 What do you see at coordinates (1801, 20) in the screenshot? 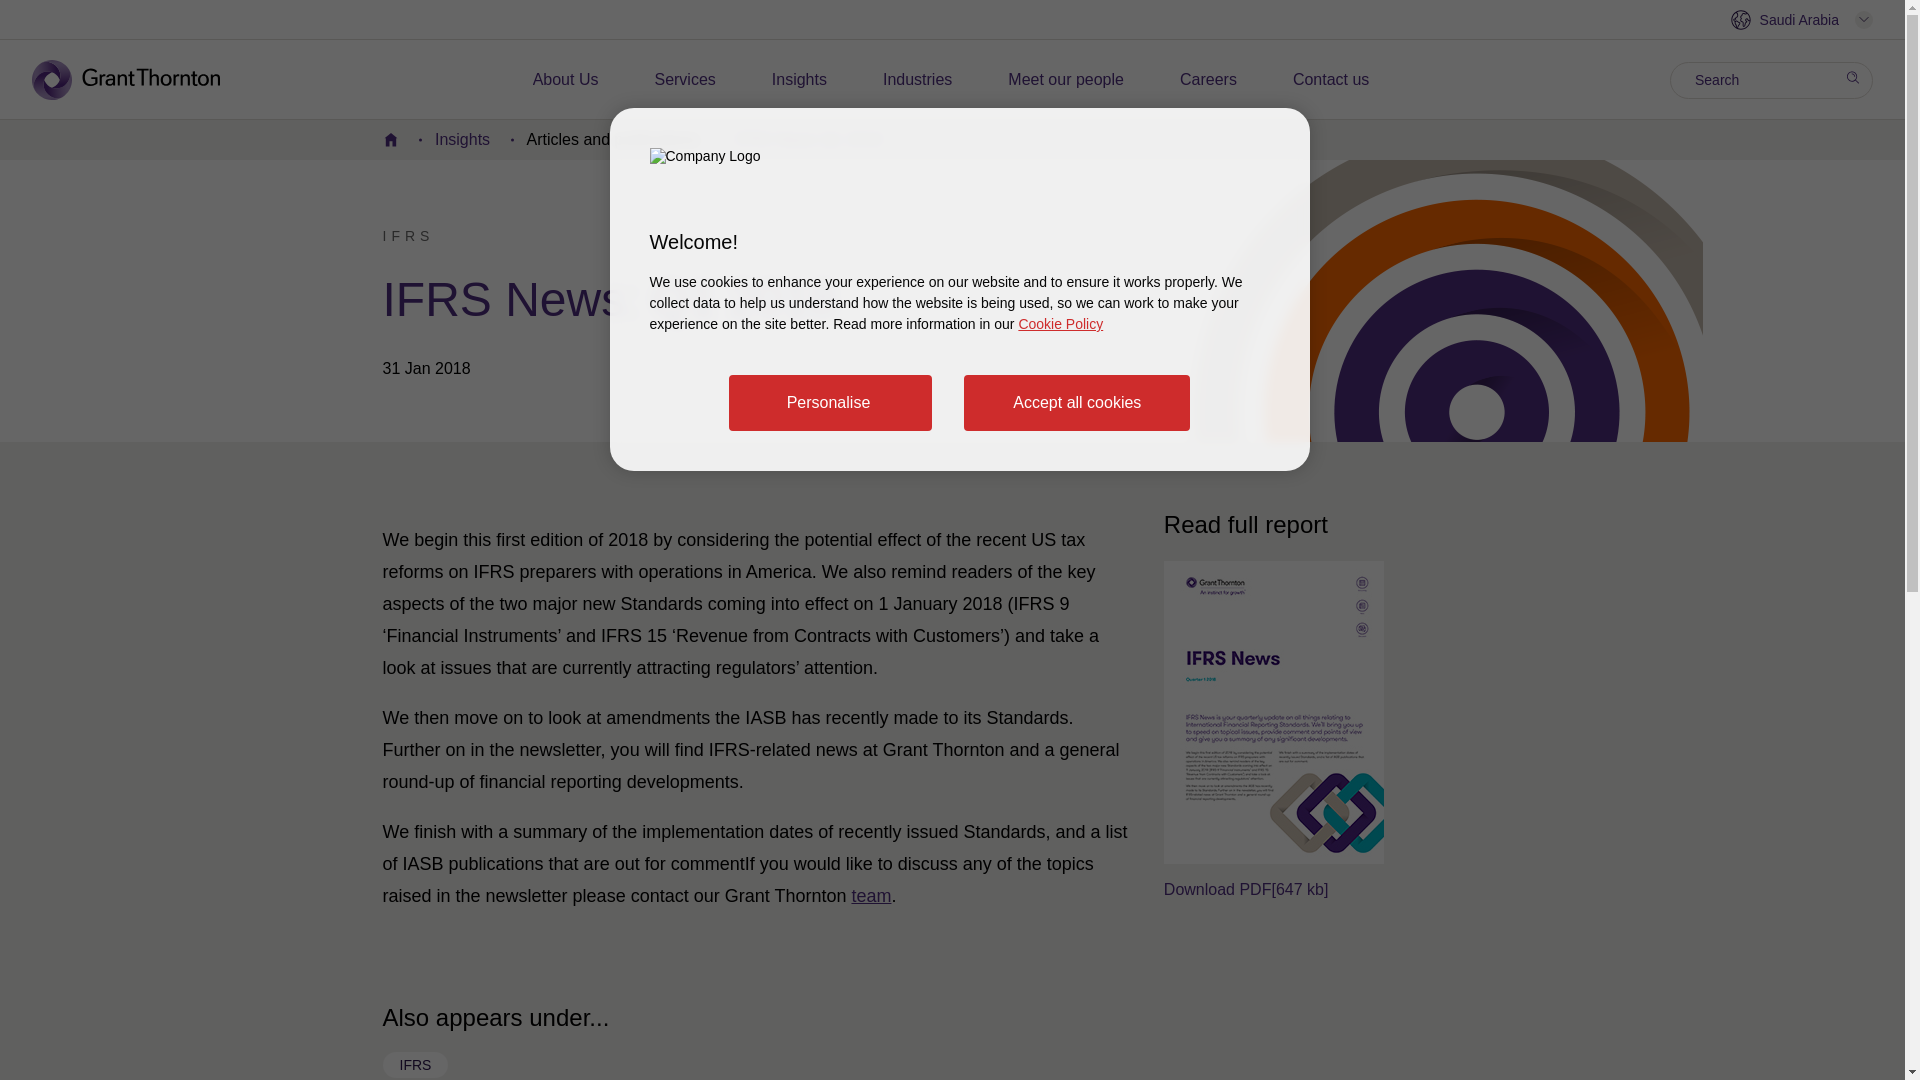
I see `Explore the Grant Thornton network` at bounding box center [1801, 20].